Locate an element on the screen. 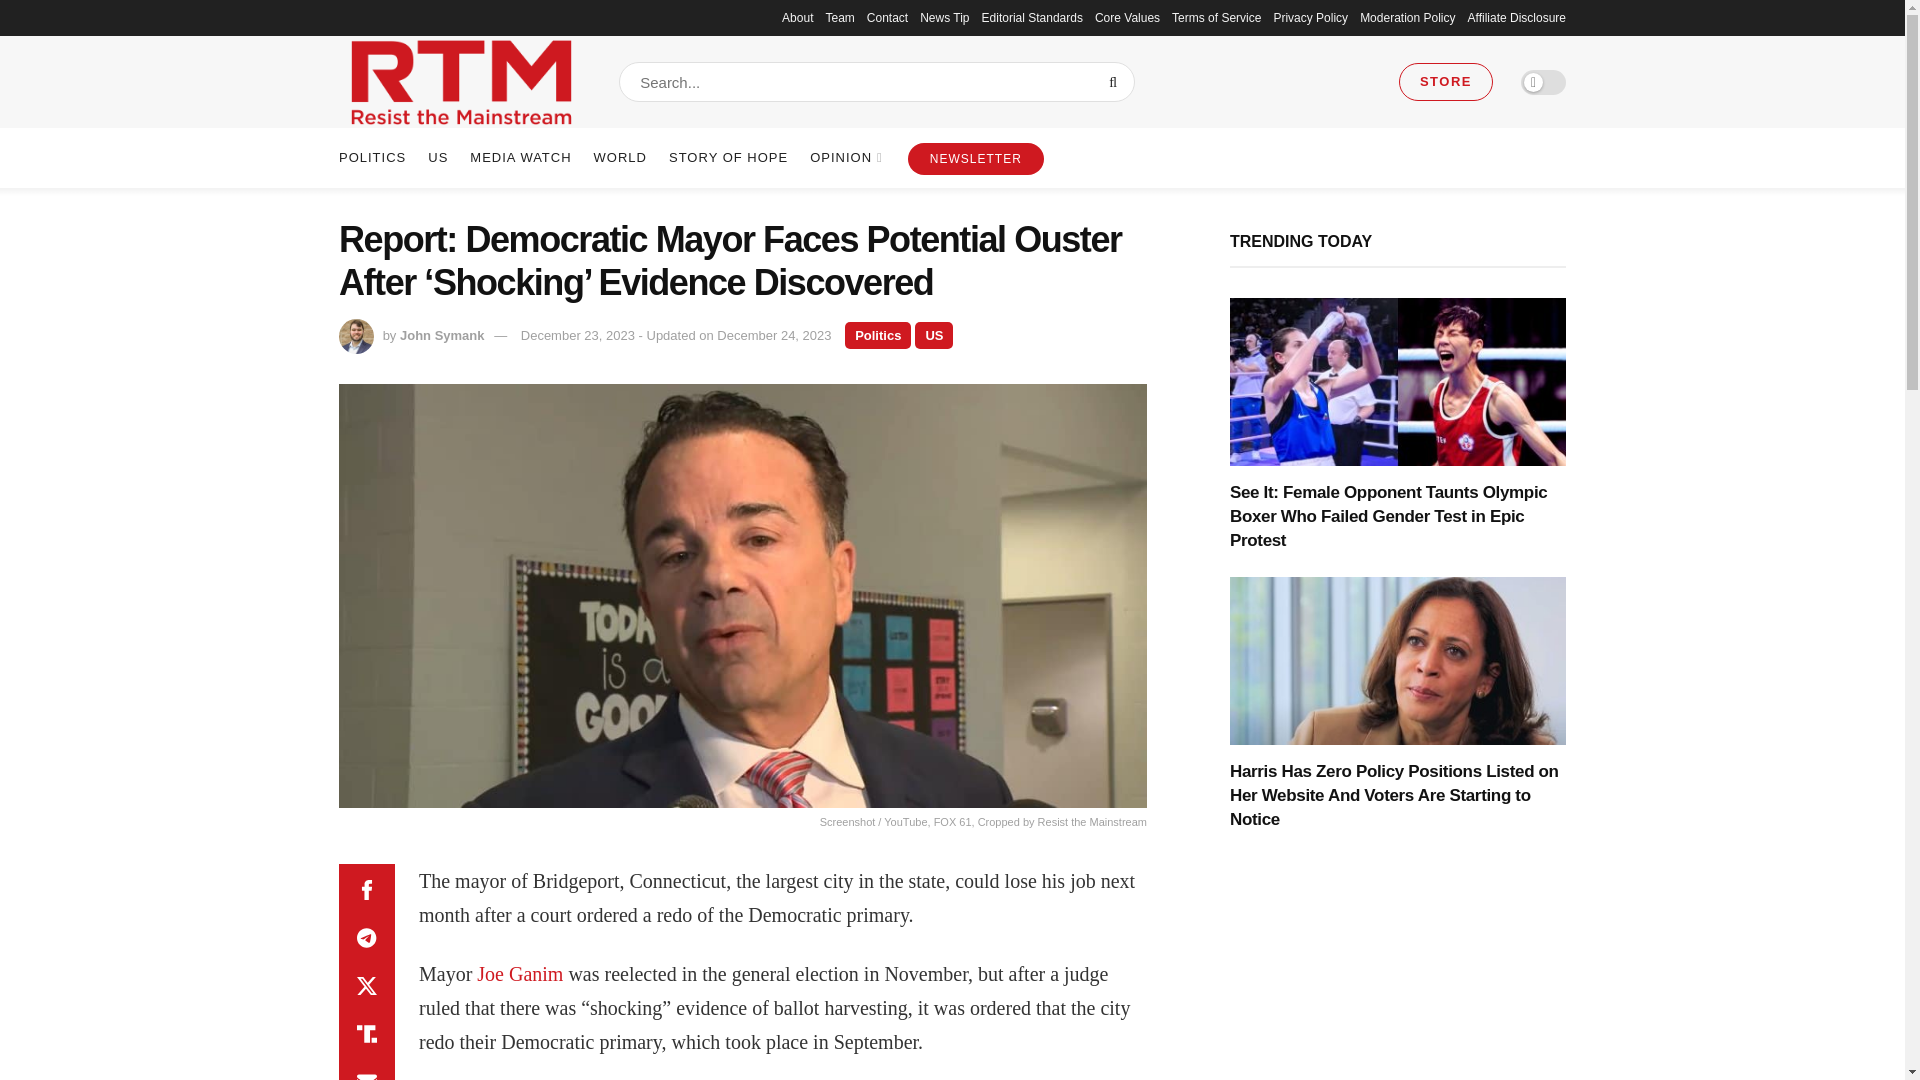 The width and height of the screenshot is (1920, 1080). Core Values is located at coordinates (1126, 18).